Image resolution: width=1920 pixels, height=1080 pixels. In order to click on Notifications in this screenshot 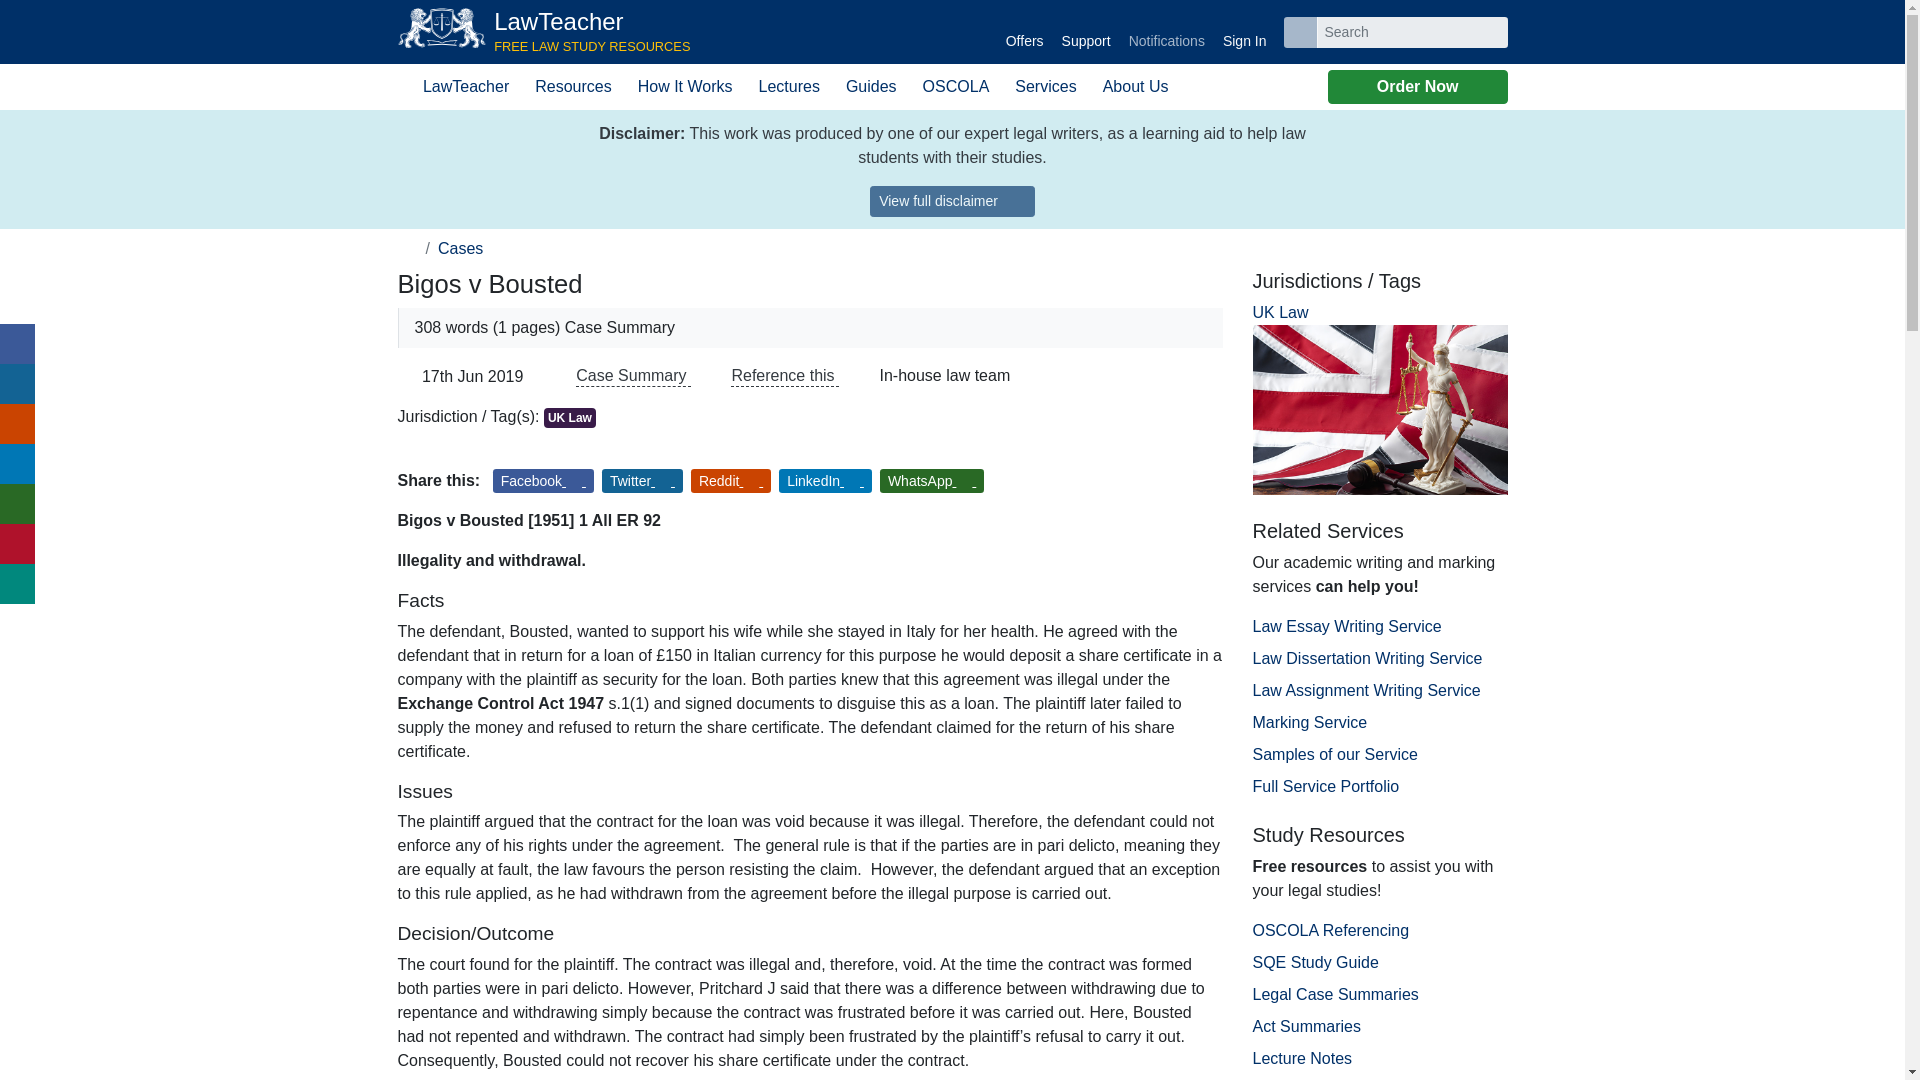, I will do `click(544, 32)`.